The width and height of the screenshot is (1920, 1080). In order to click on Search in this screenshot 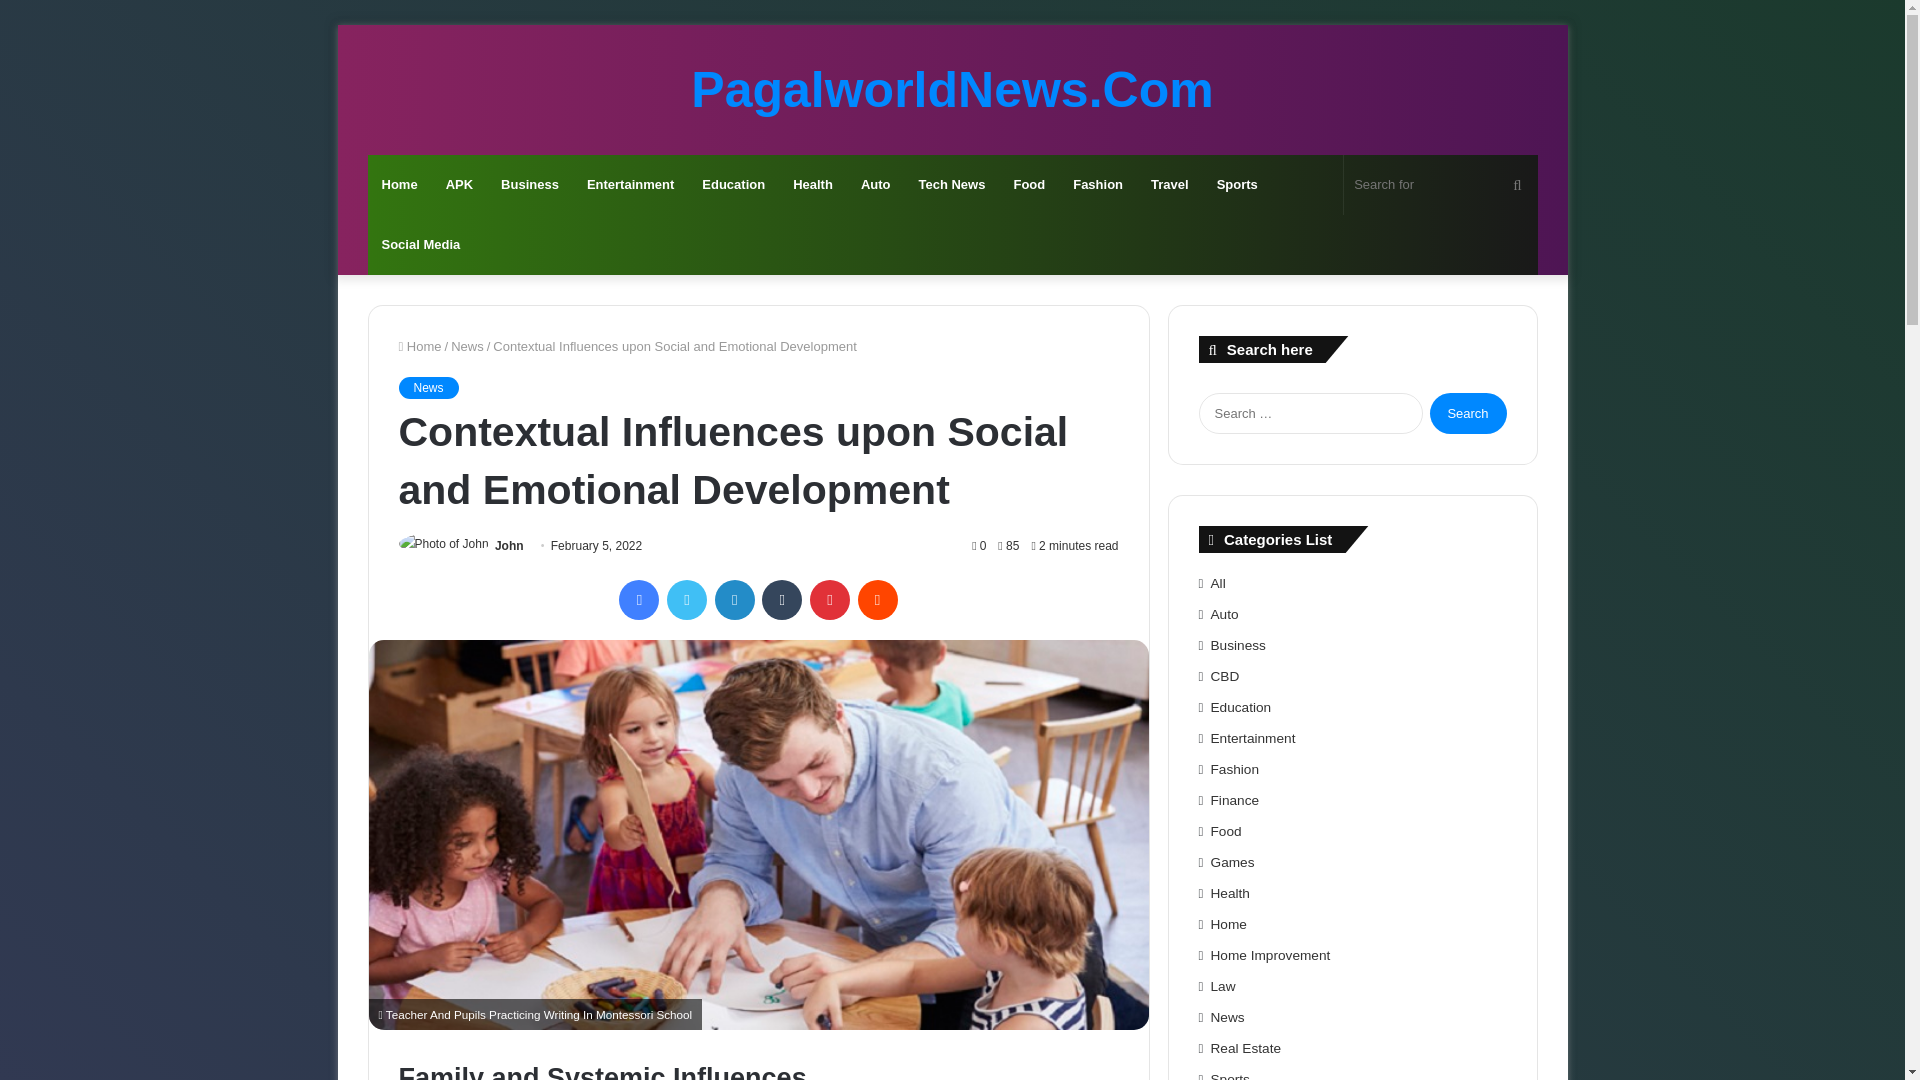, I will do `click(1468, 414)`.